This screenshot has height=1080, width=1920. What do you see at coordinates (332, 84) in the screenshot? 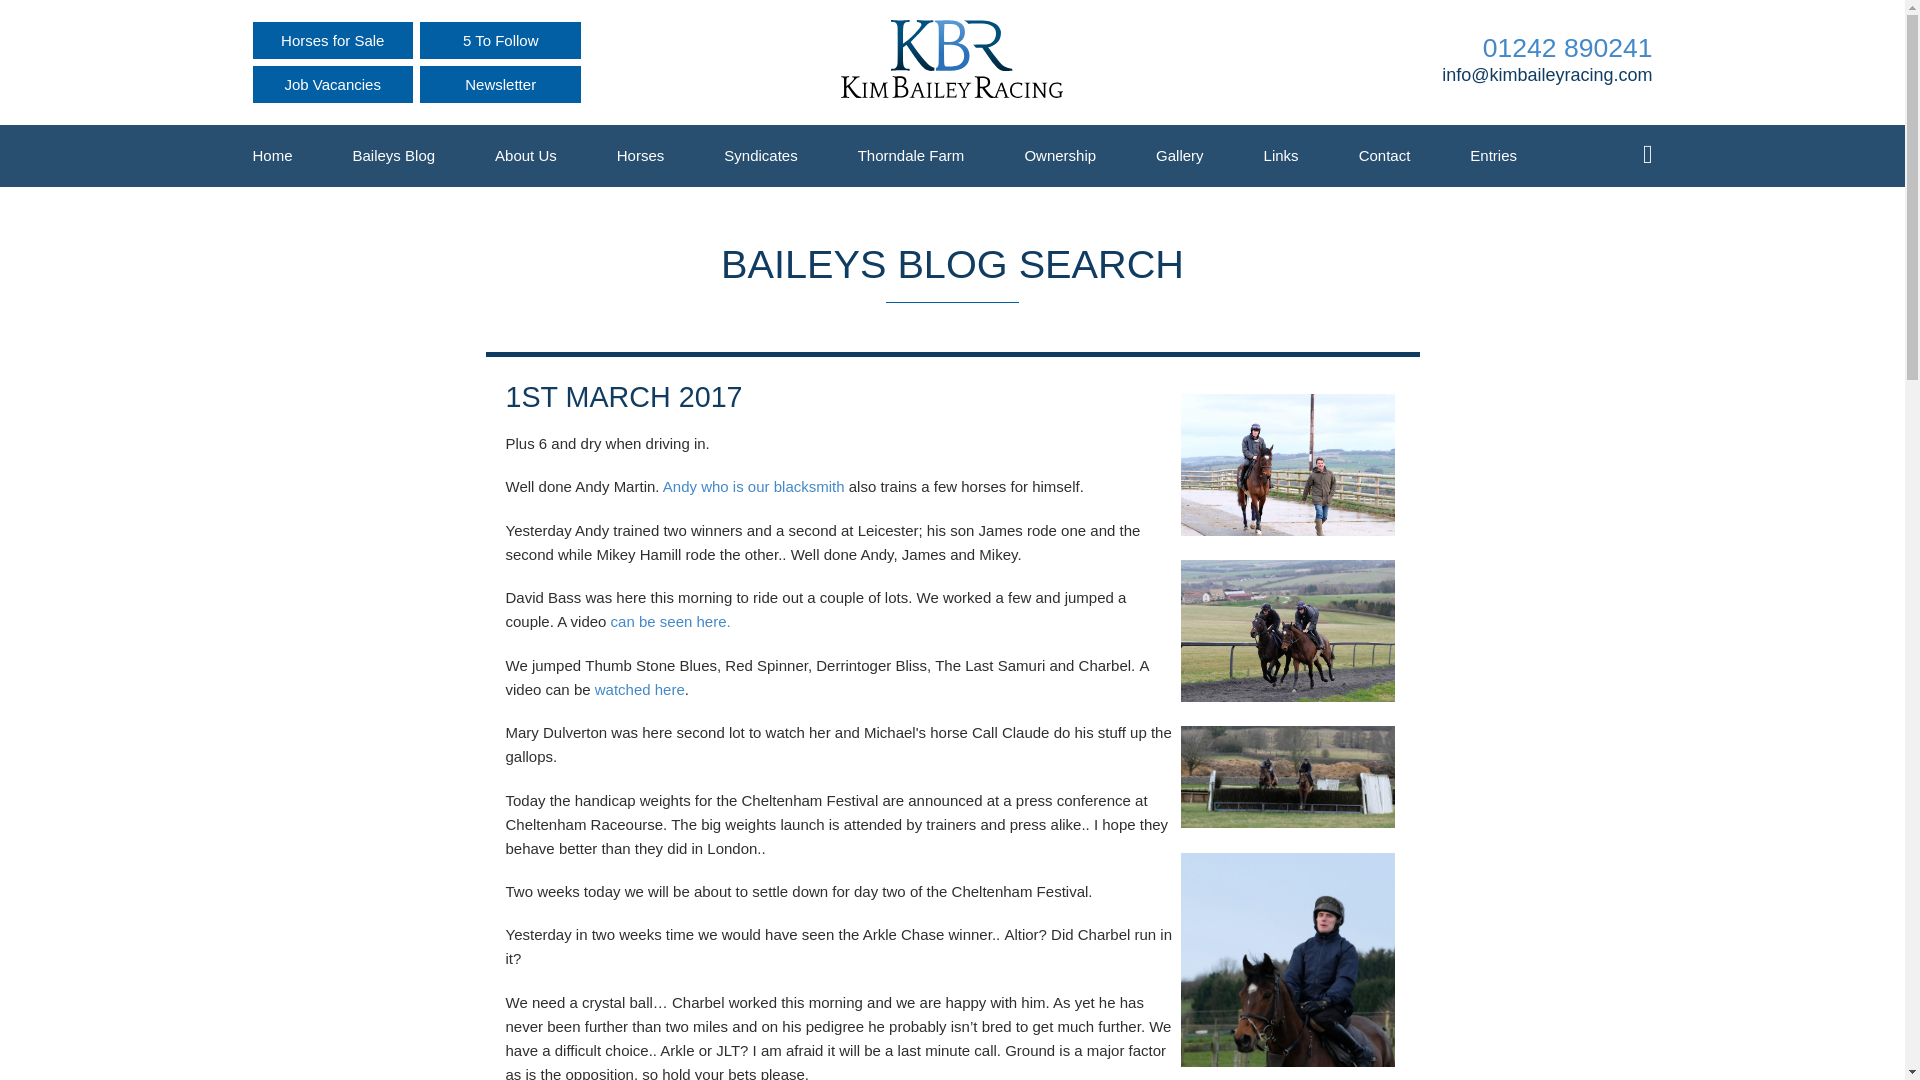
I see `Job Vacancies` at bounding box center [332, 84].